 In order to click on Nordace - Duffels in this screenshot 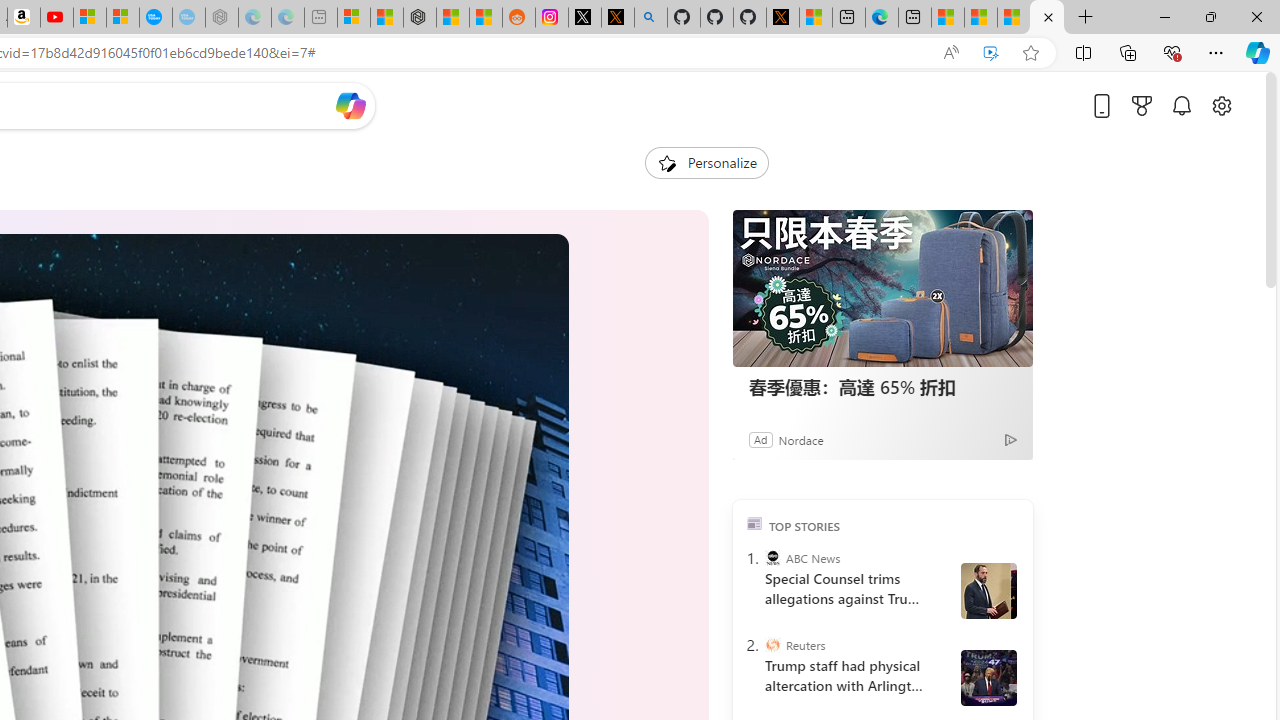, I will do `click(420, 18)`.